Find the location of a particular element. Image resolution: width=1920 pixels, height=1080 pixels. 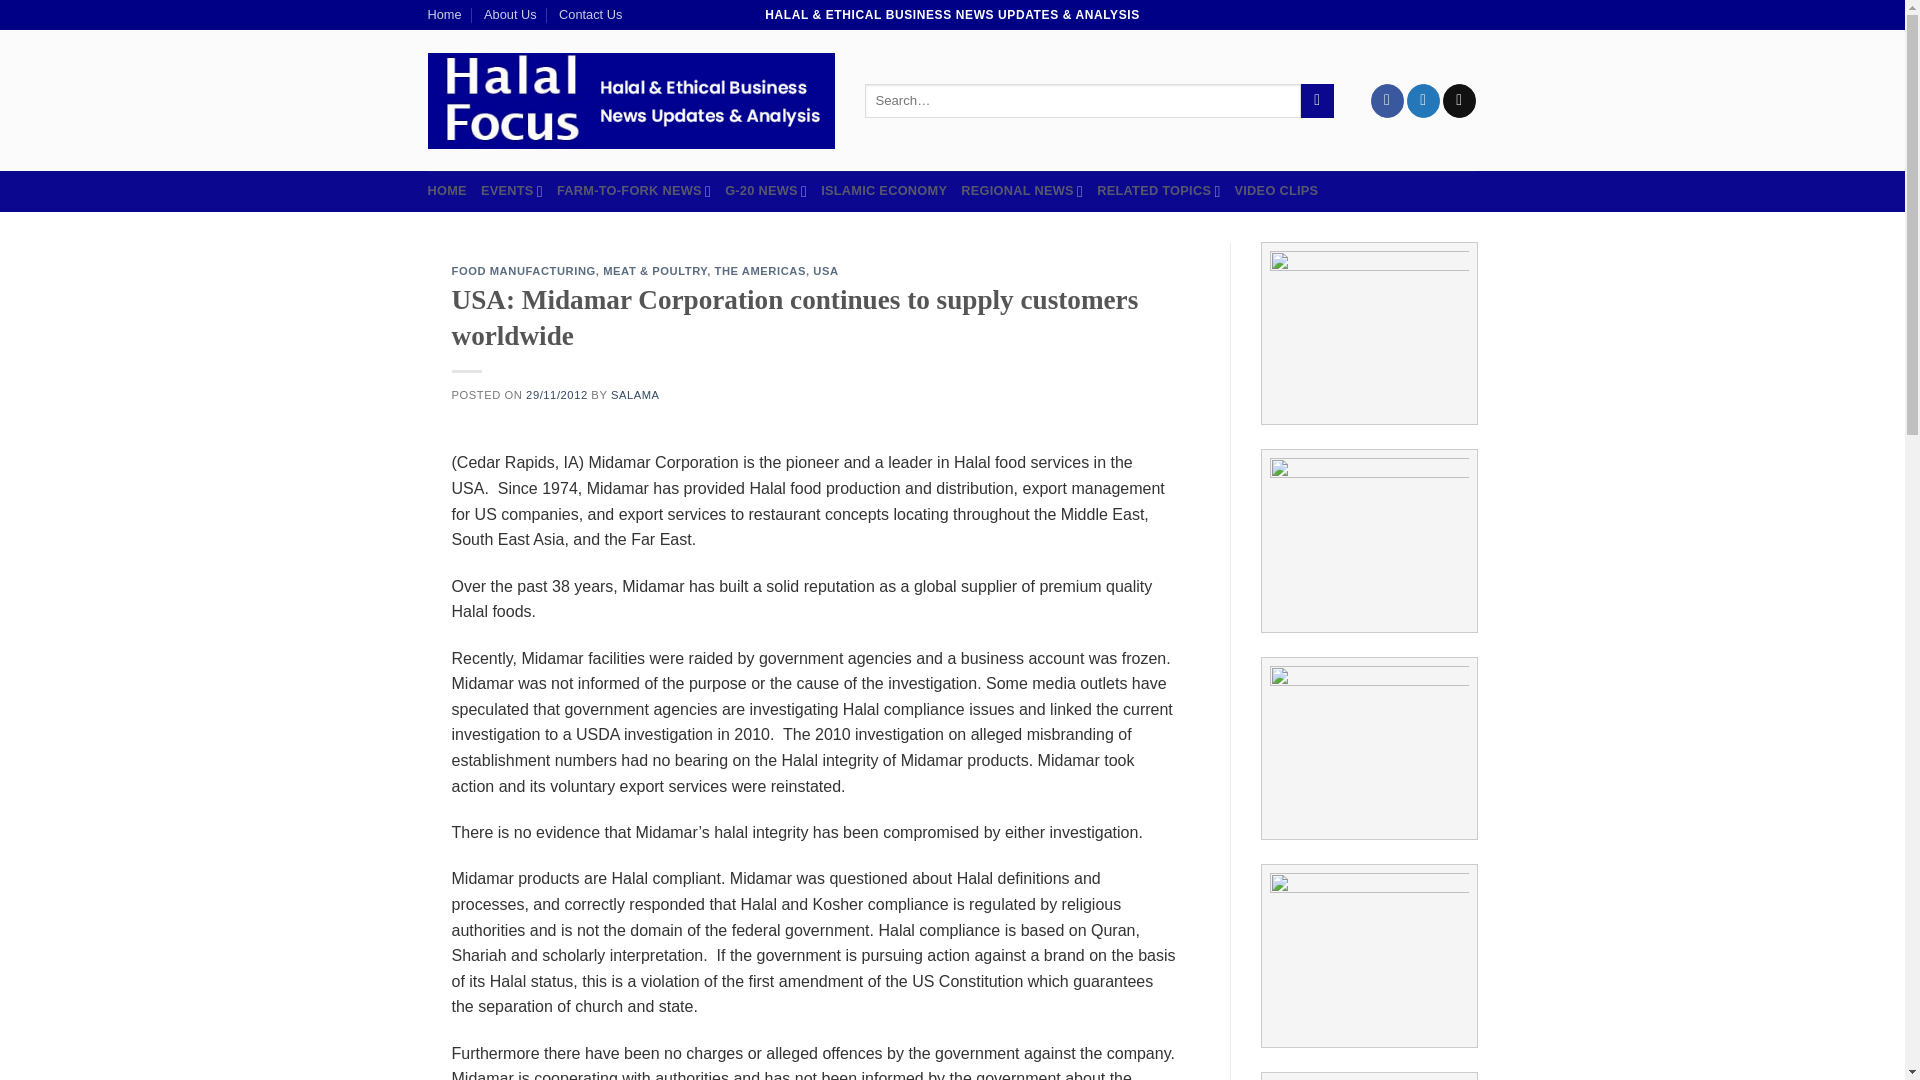

G-20 NEWS is located at coordinates (766, 190).